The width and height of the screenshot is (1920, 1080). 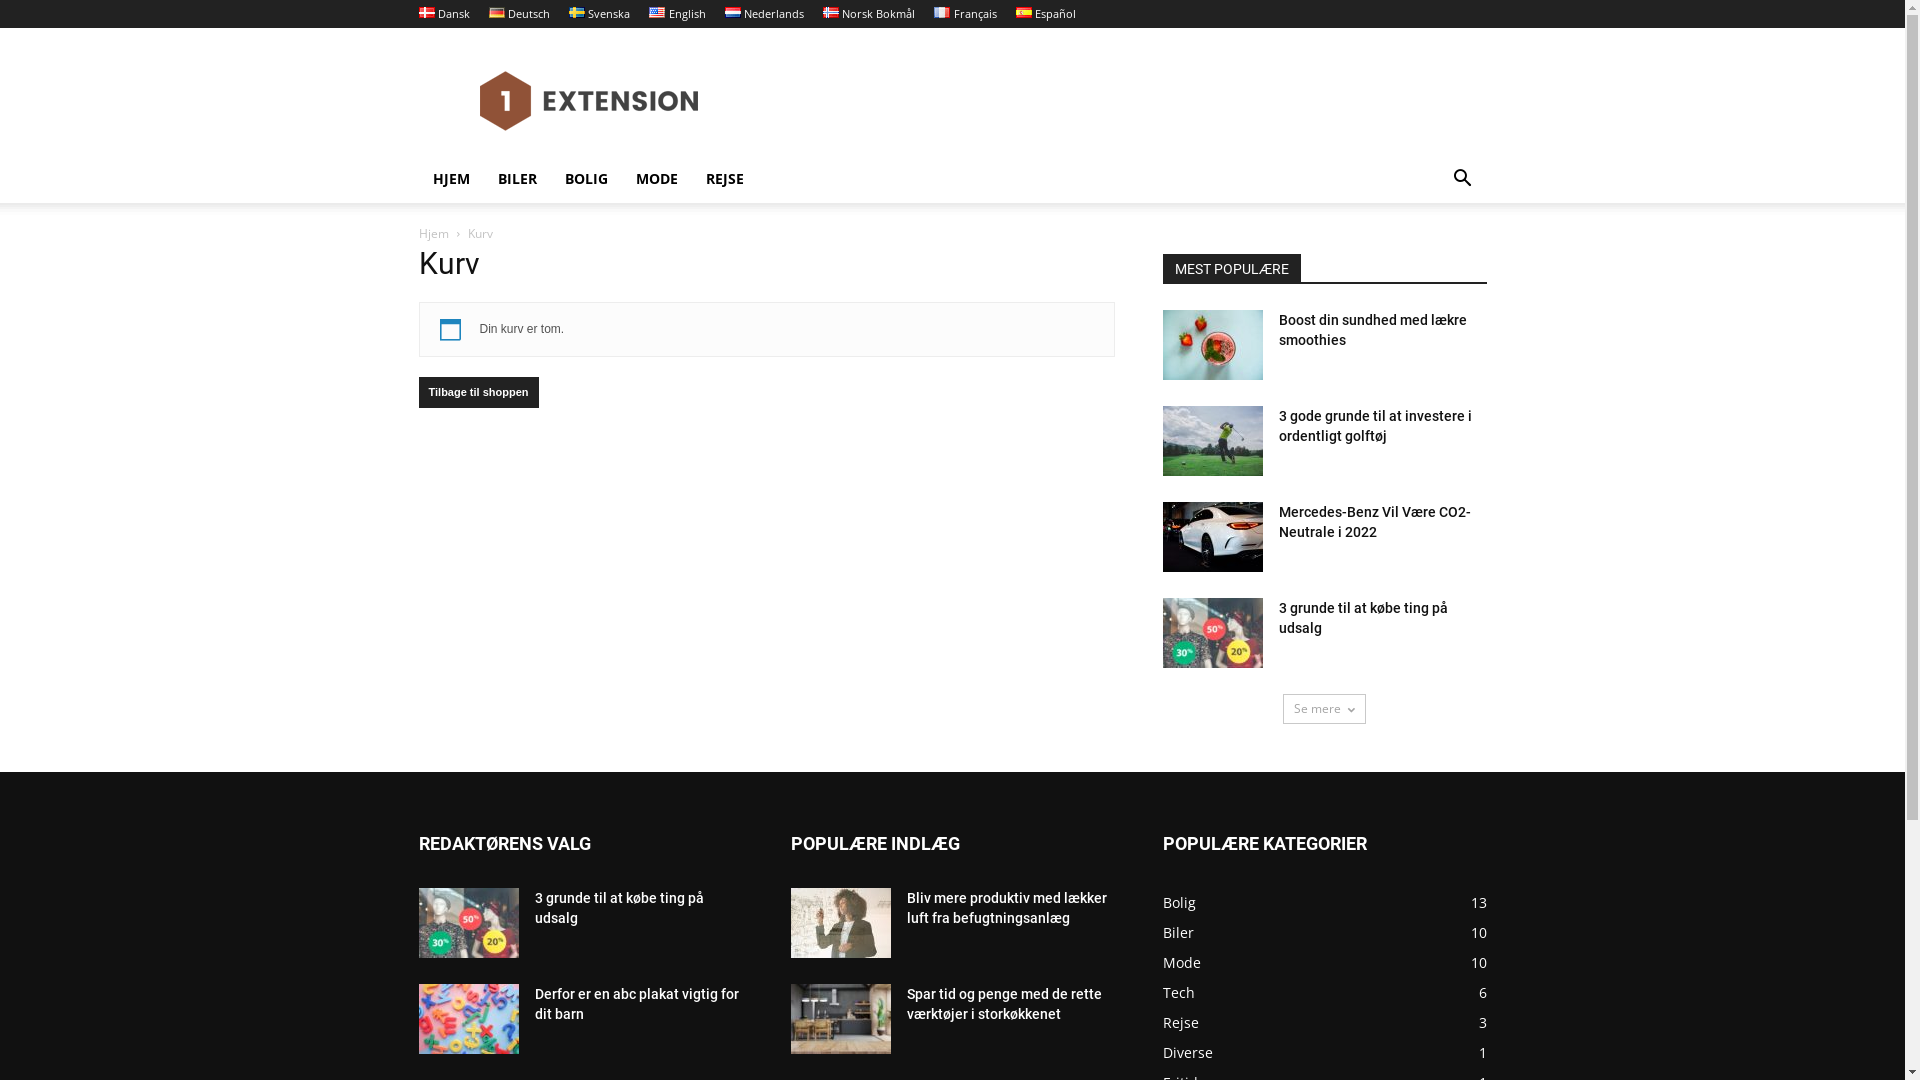 I want to click on HJEM, so click(x=450, y=179).